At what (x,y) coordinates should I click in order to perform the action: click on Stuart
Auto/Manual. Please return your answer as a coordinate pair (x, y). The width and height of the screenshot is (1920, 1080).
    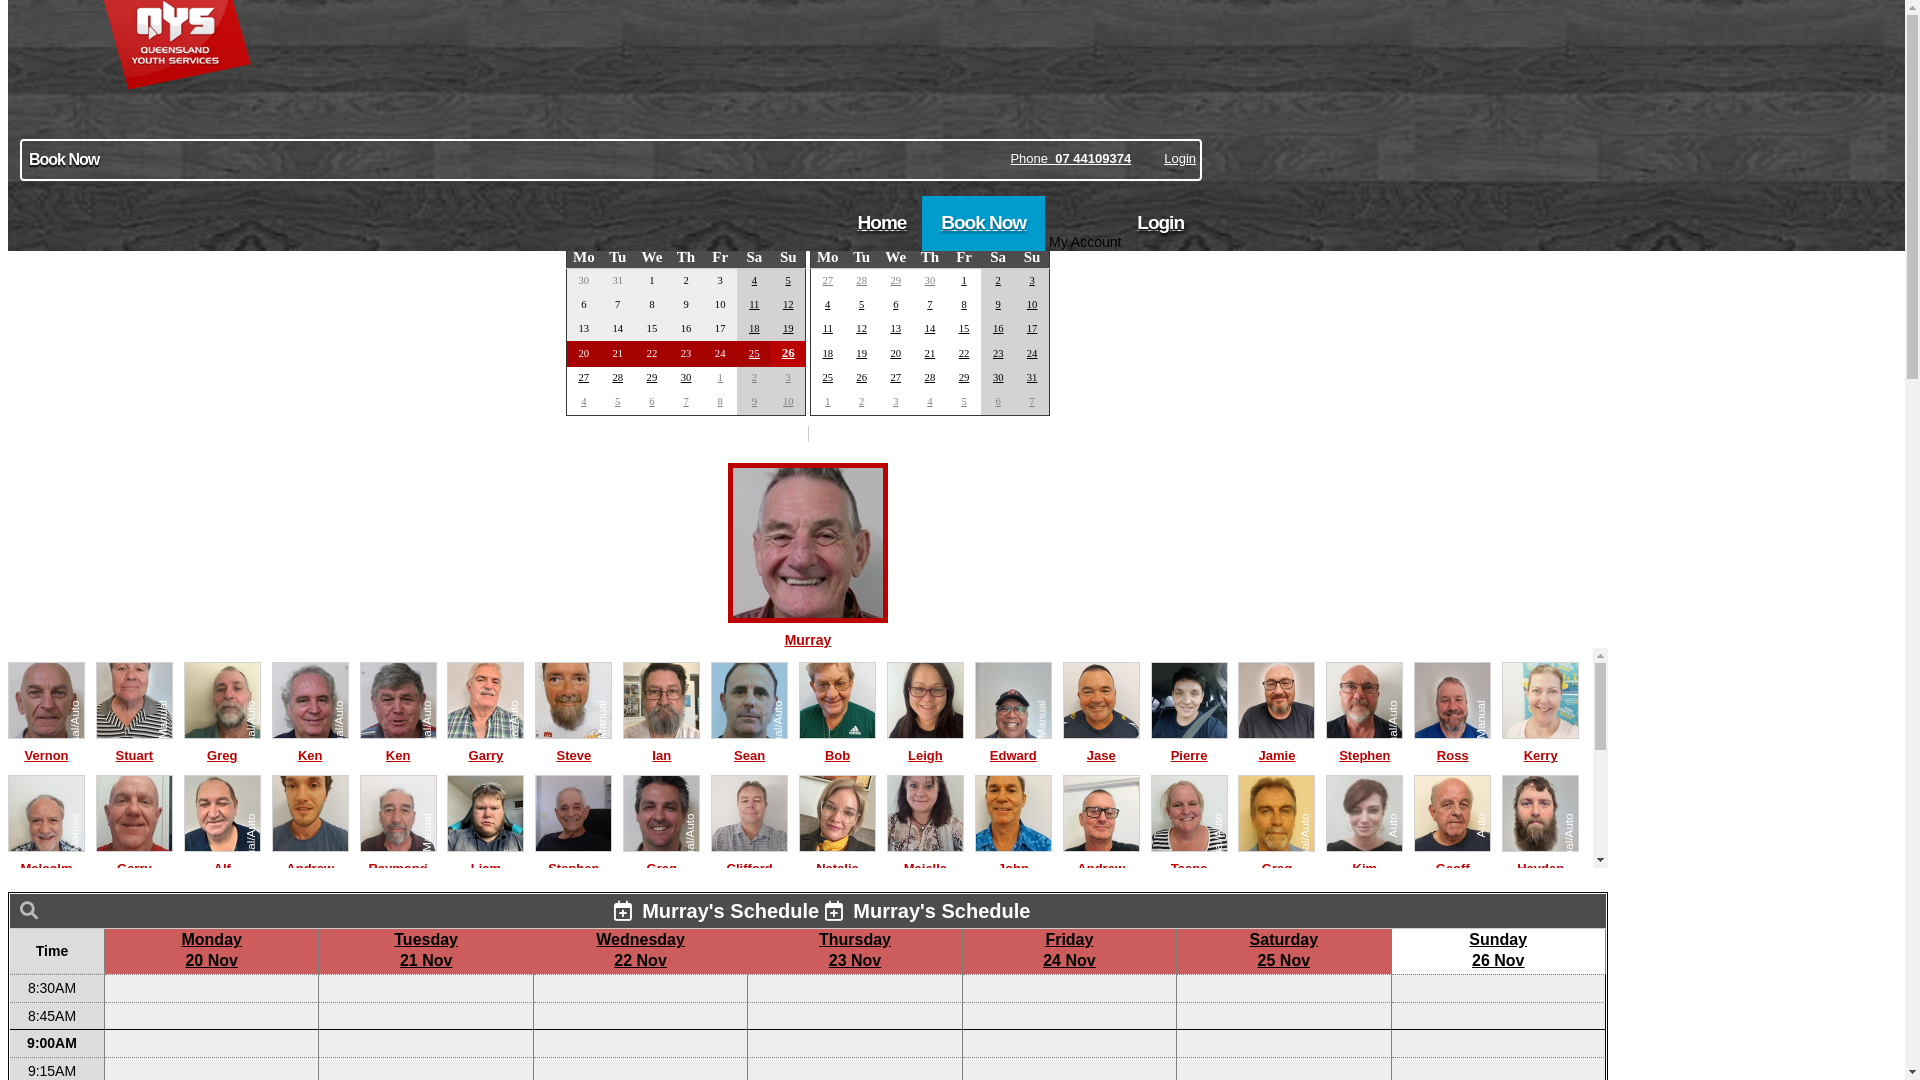
    Looking at the image, I should click on (134, 746).